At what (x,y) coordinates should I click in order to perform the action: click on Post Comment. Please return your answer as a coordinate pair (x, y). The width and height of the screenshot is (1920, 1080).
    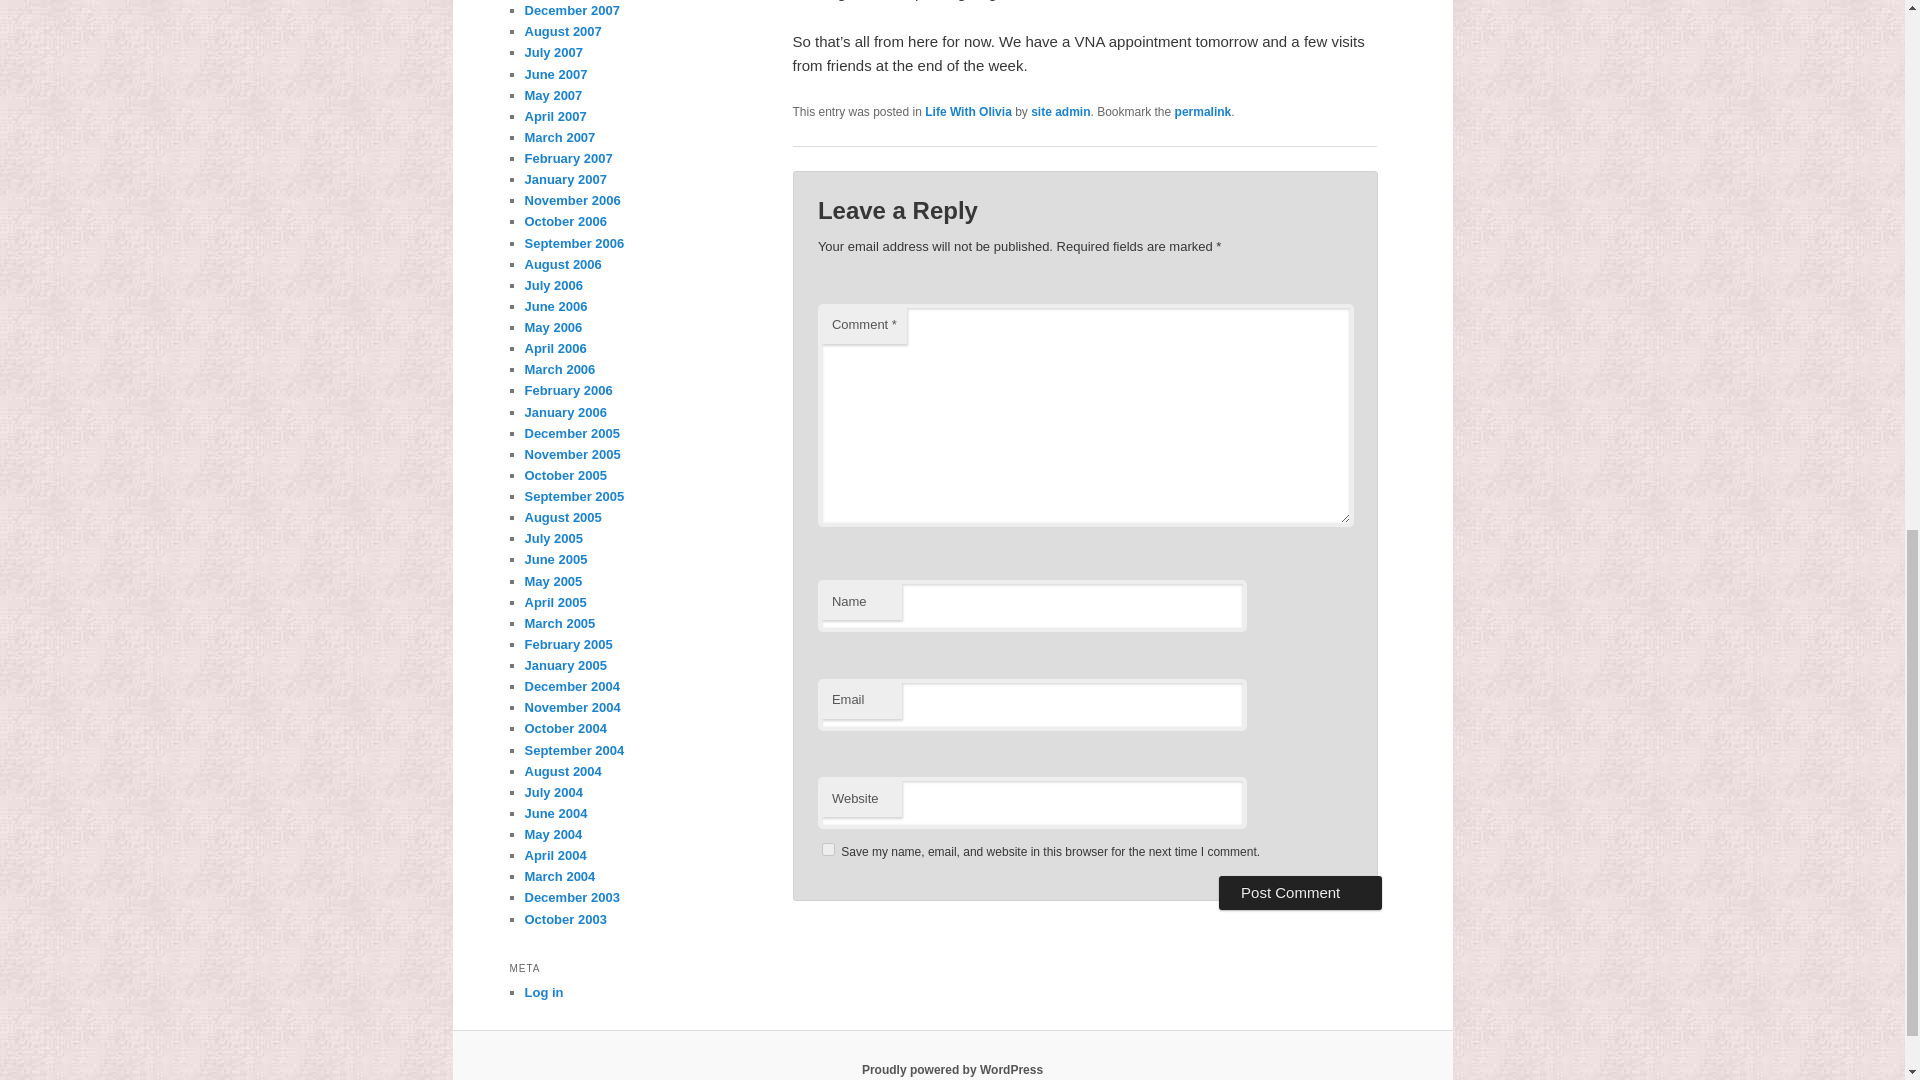
    Looking at the image, I should click on (1300, 892).